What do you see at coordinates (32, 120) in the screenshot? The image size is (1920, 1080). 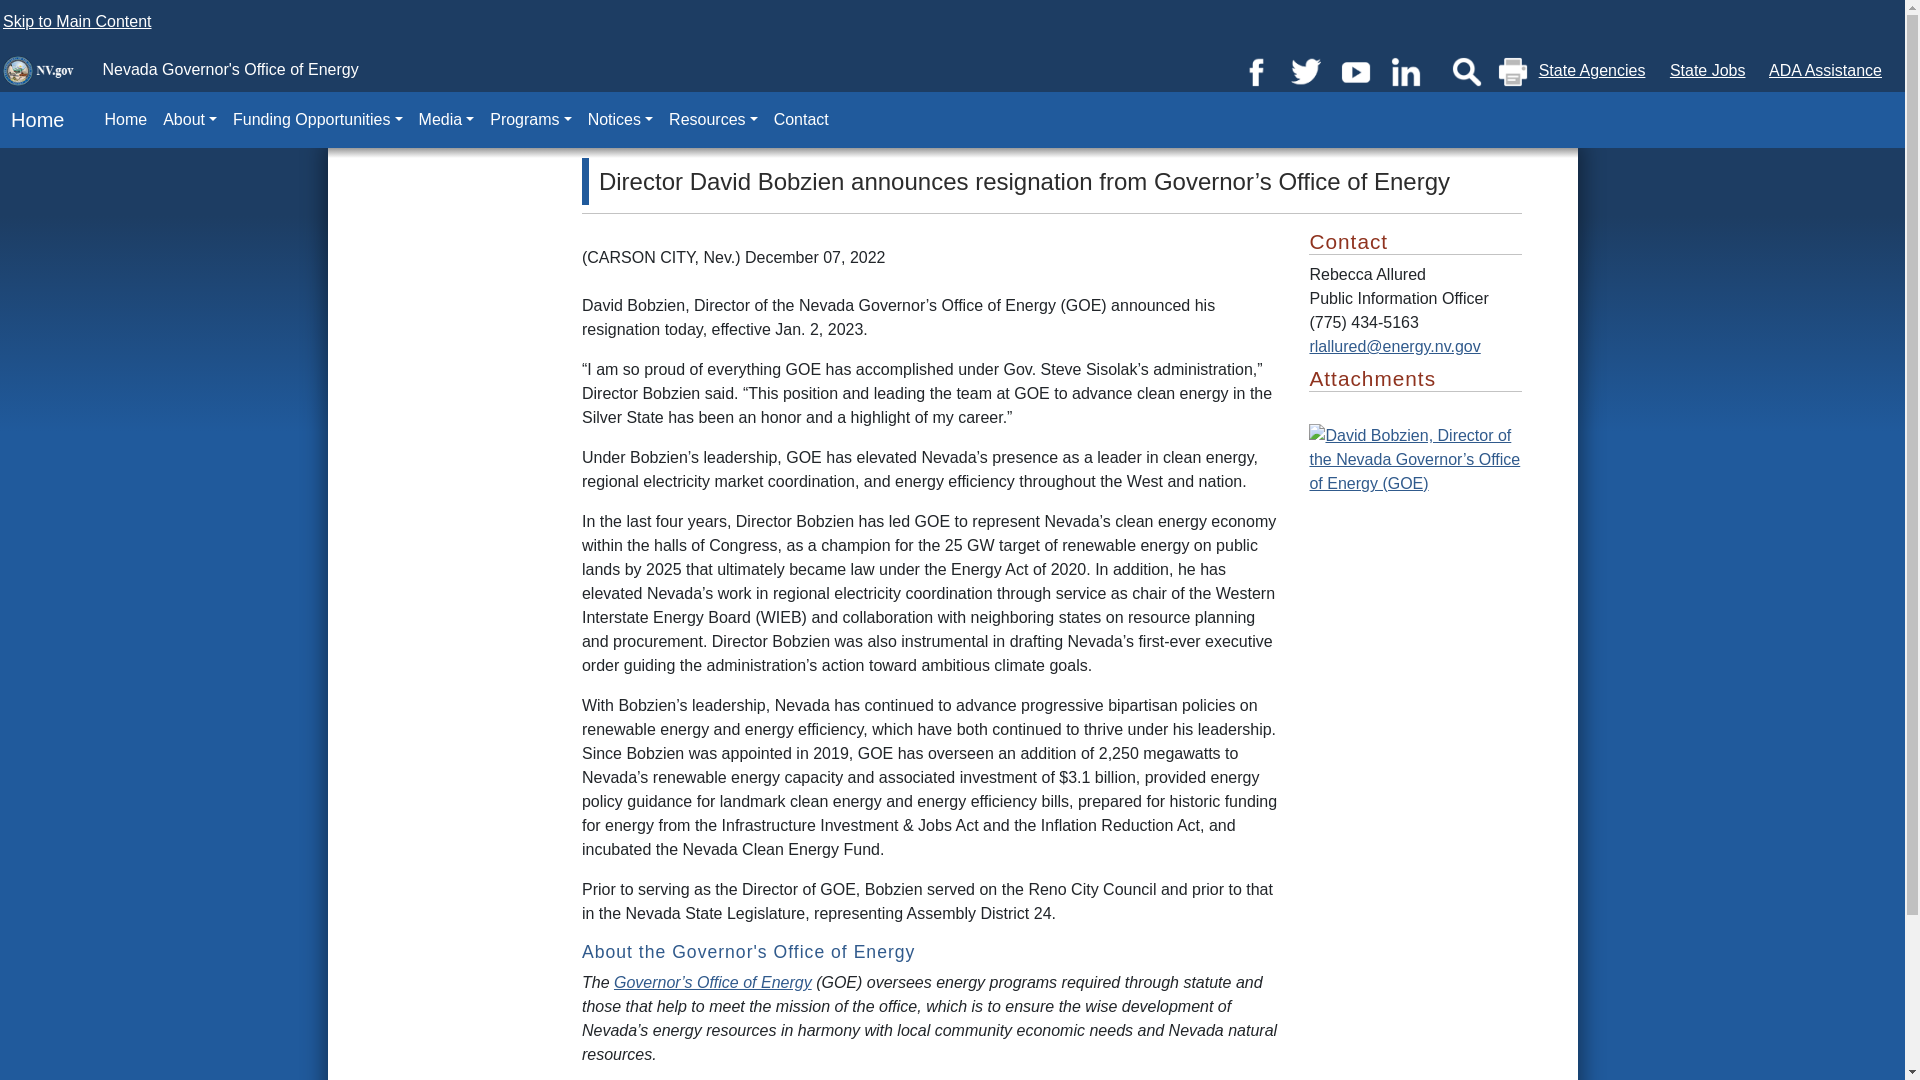 I see `  Home` at bounding box center [32, 120].